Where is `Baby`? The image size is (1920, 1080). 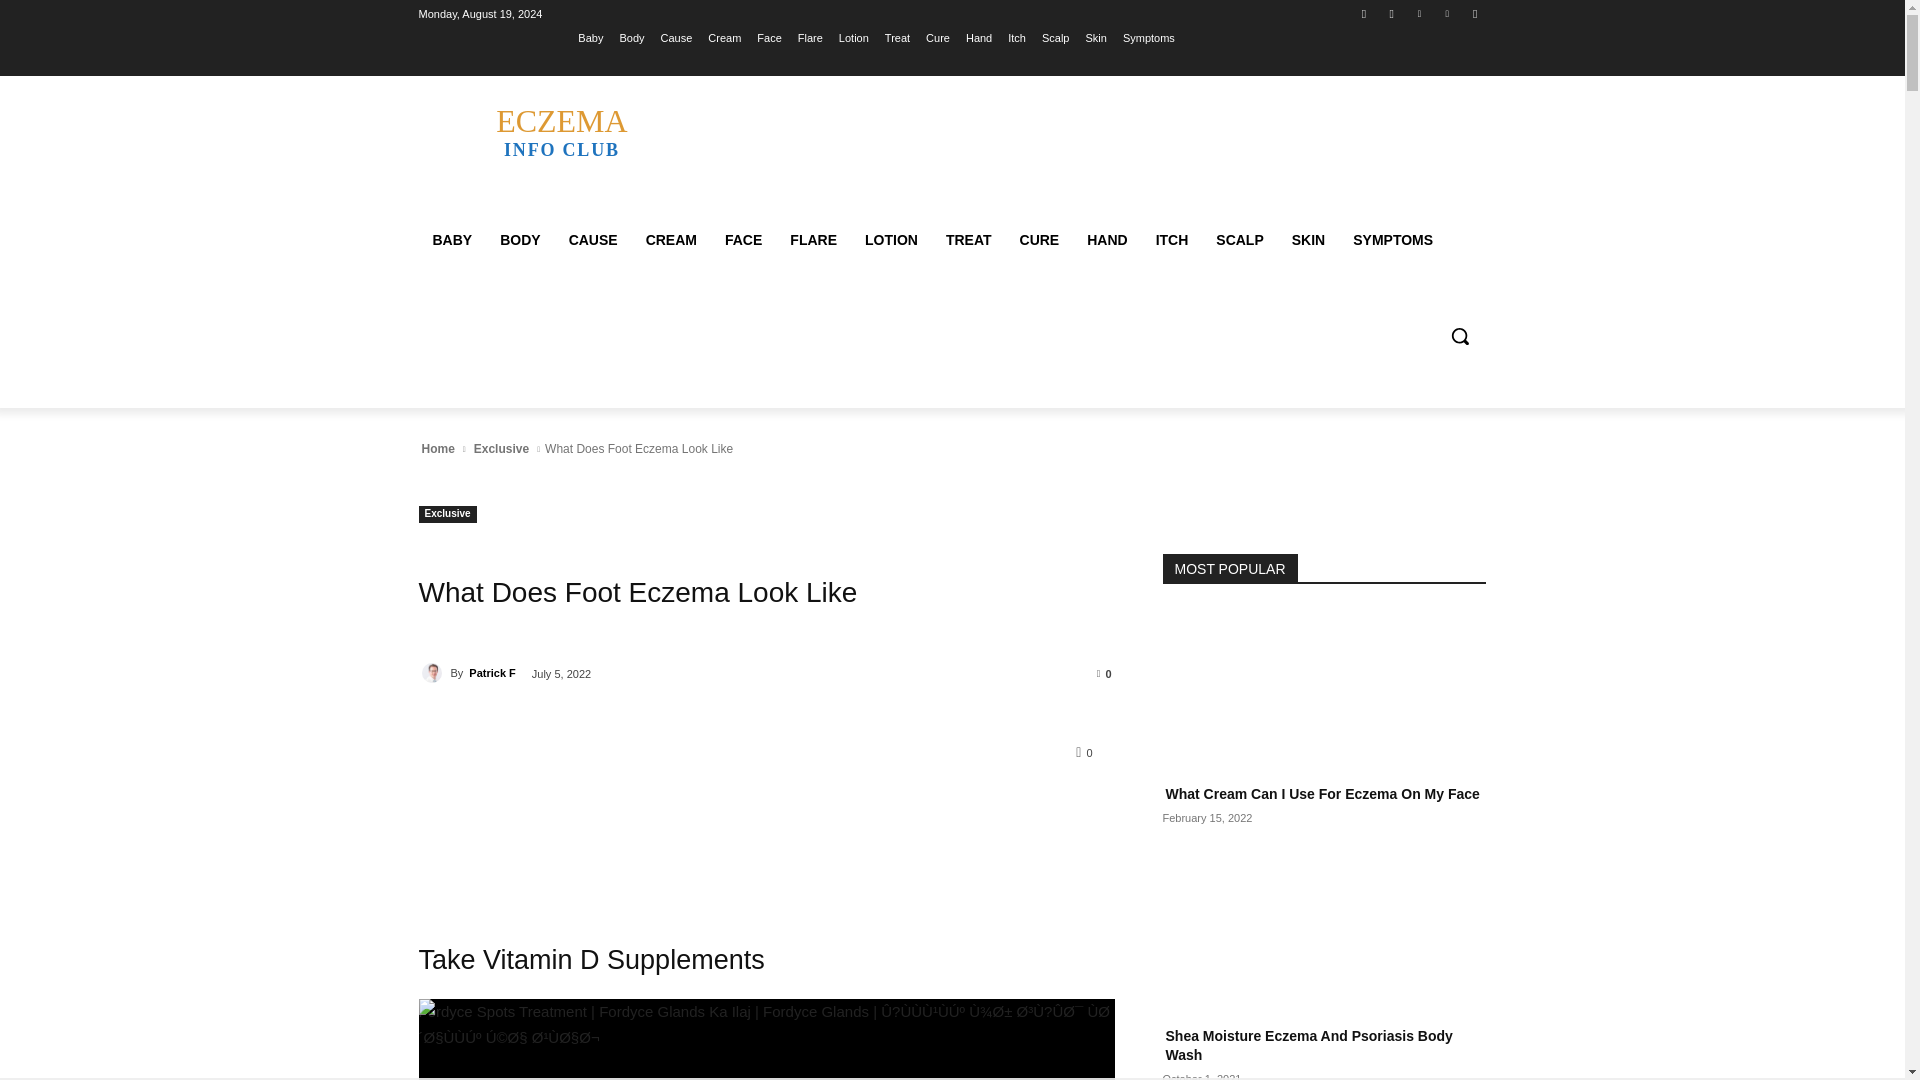
Baby is located at coordinates (590, 37).